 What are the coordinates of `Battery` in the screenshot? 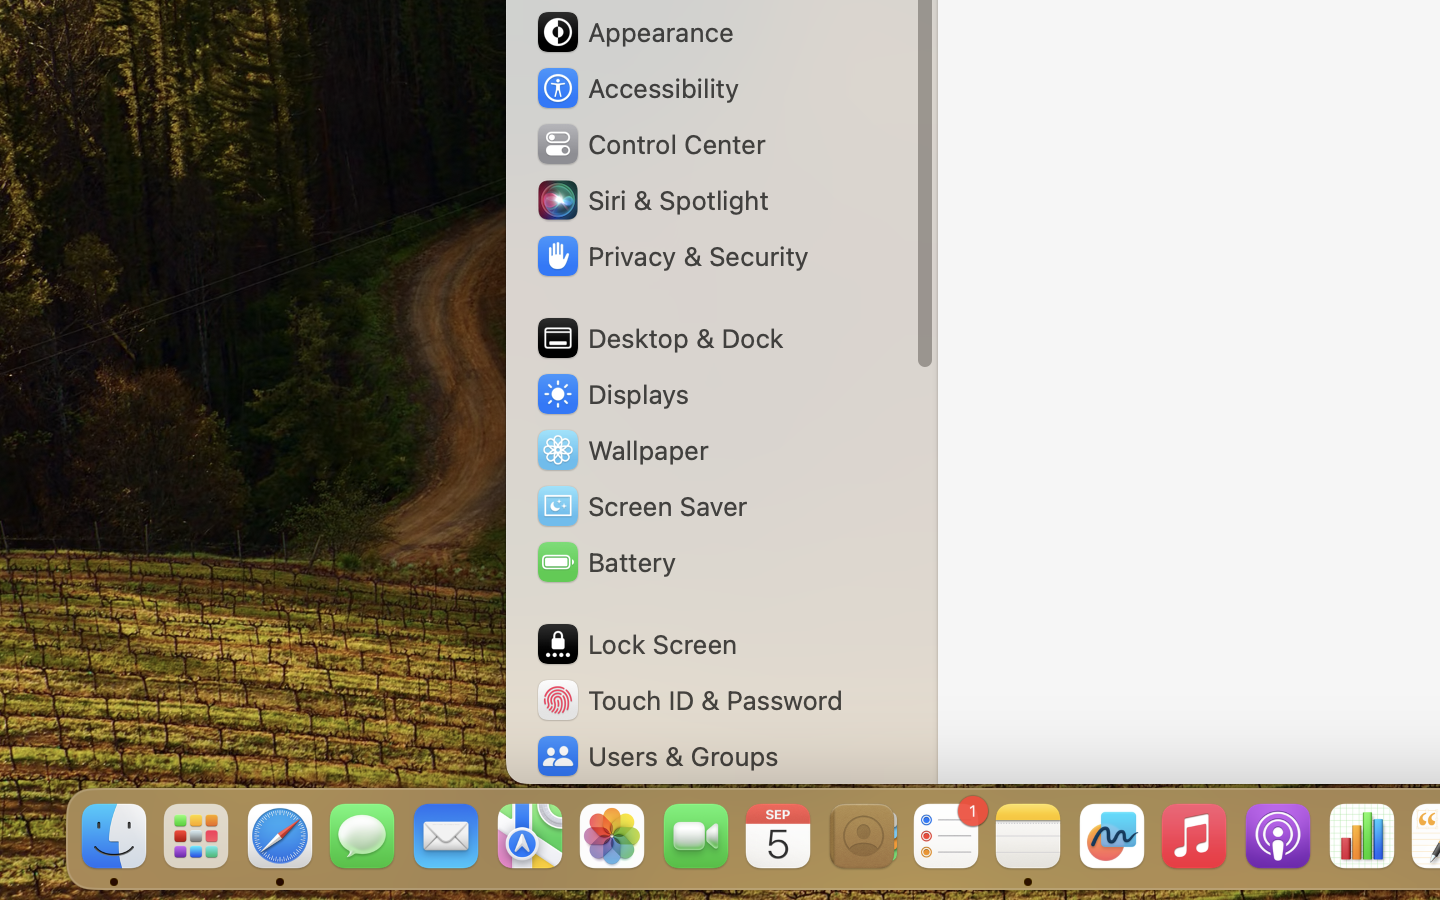 It's located at (605, 562).